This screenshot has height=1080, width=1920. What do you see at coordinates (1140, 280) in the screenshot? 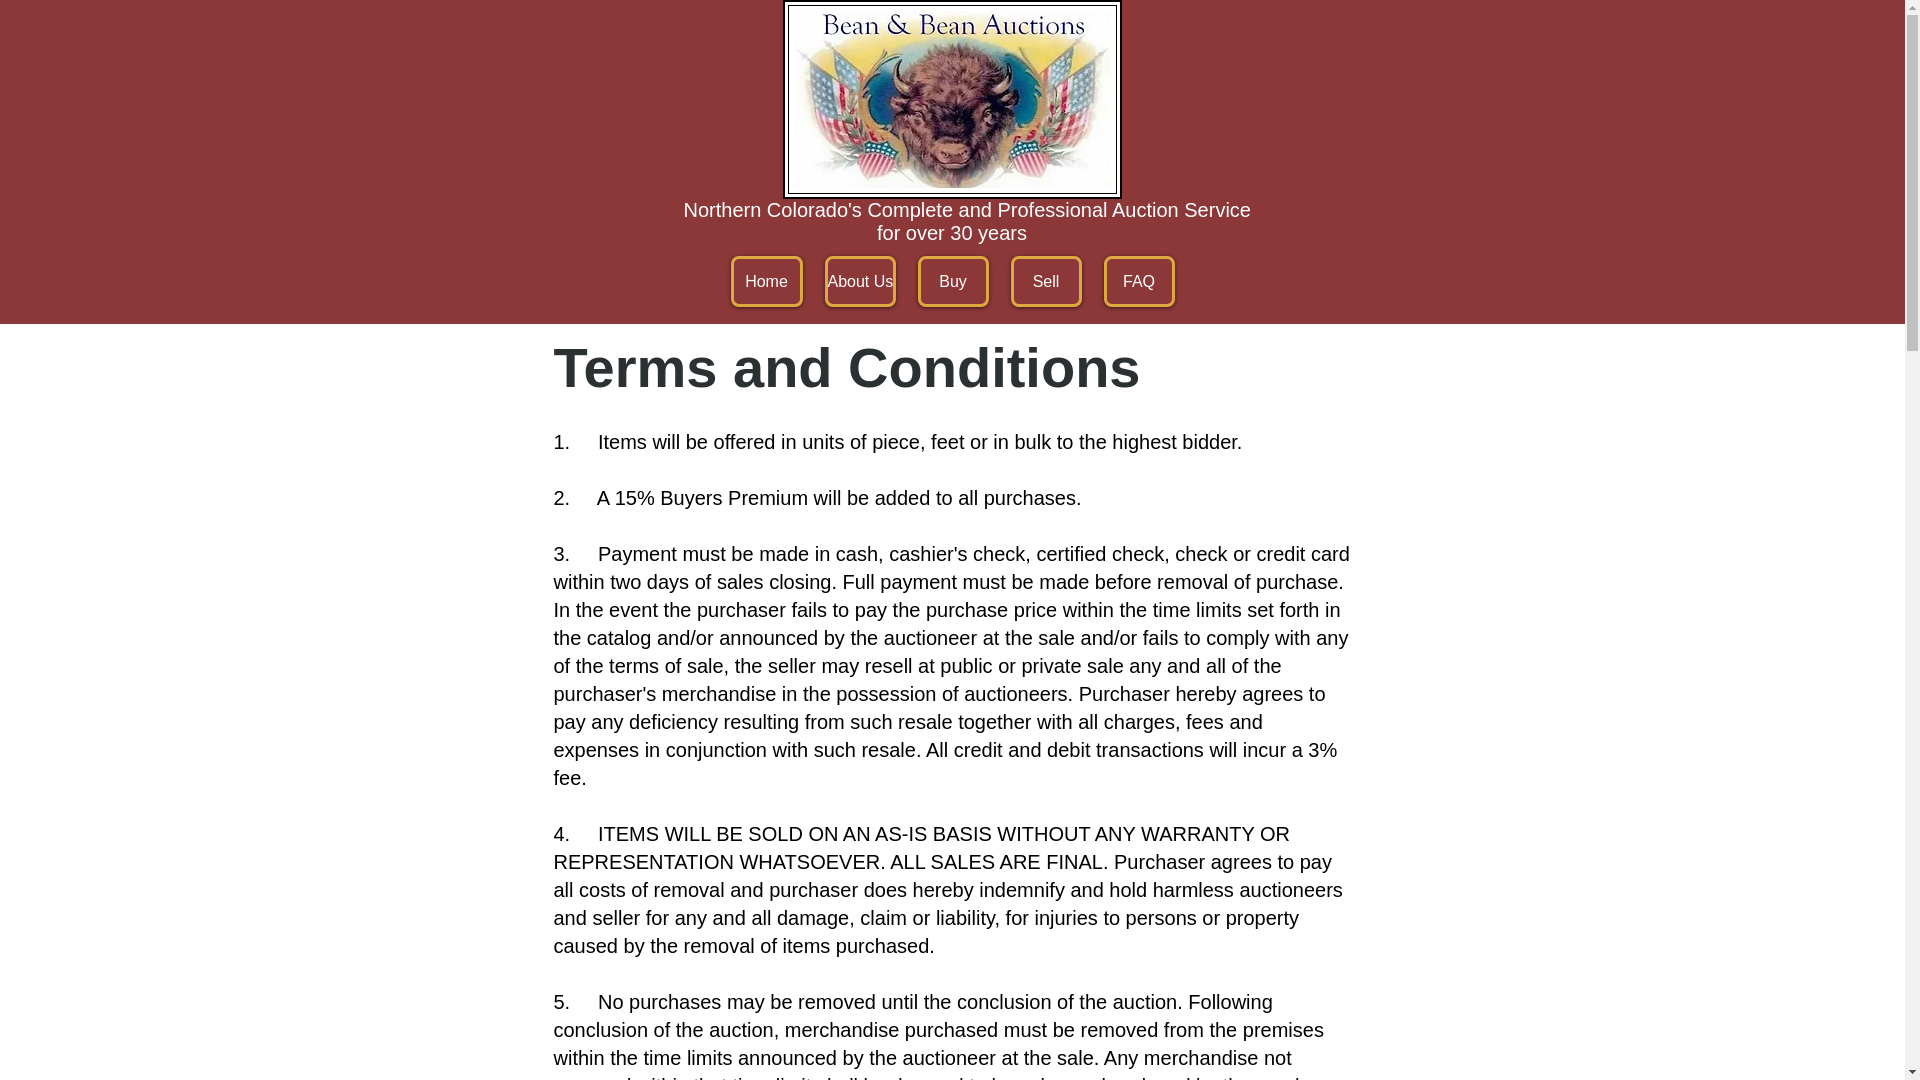
I see `FAQ` at bounding box center [1140, 280].